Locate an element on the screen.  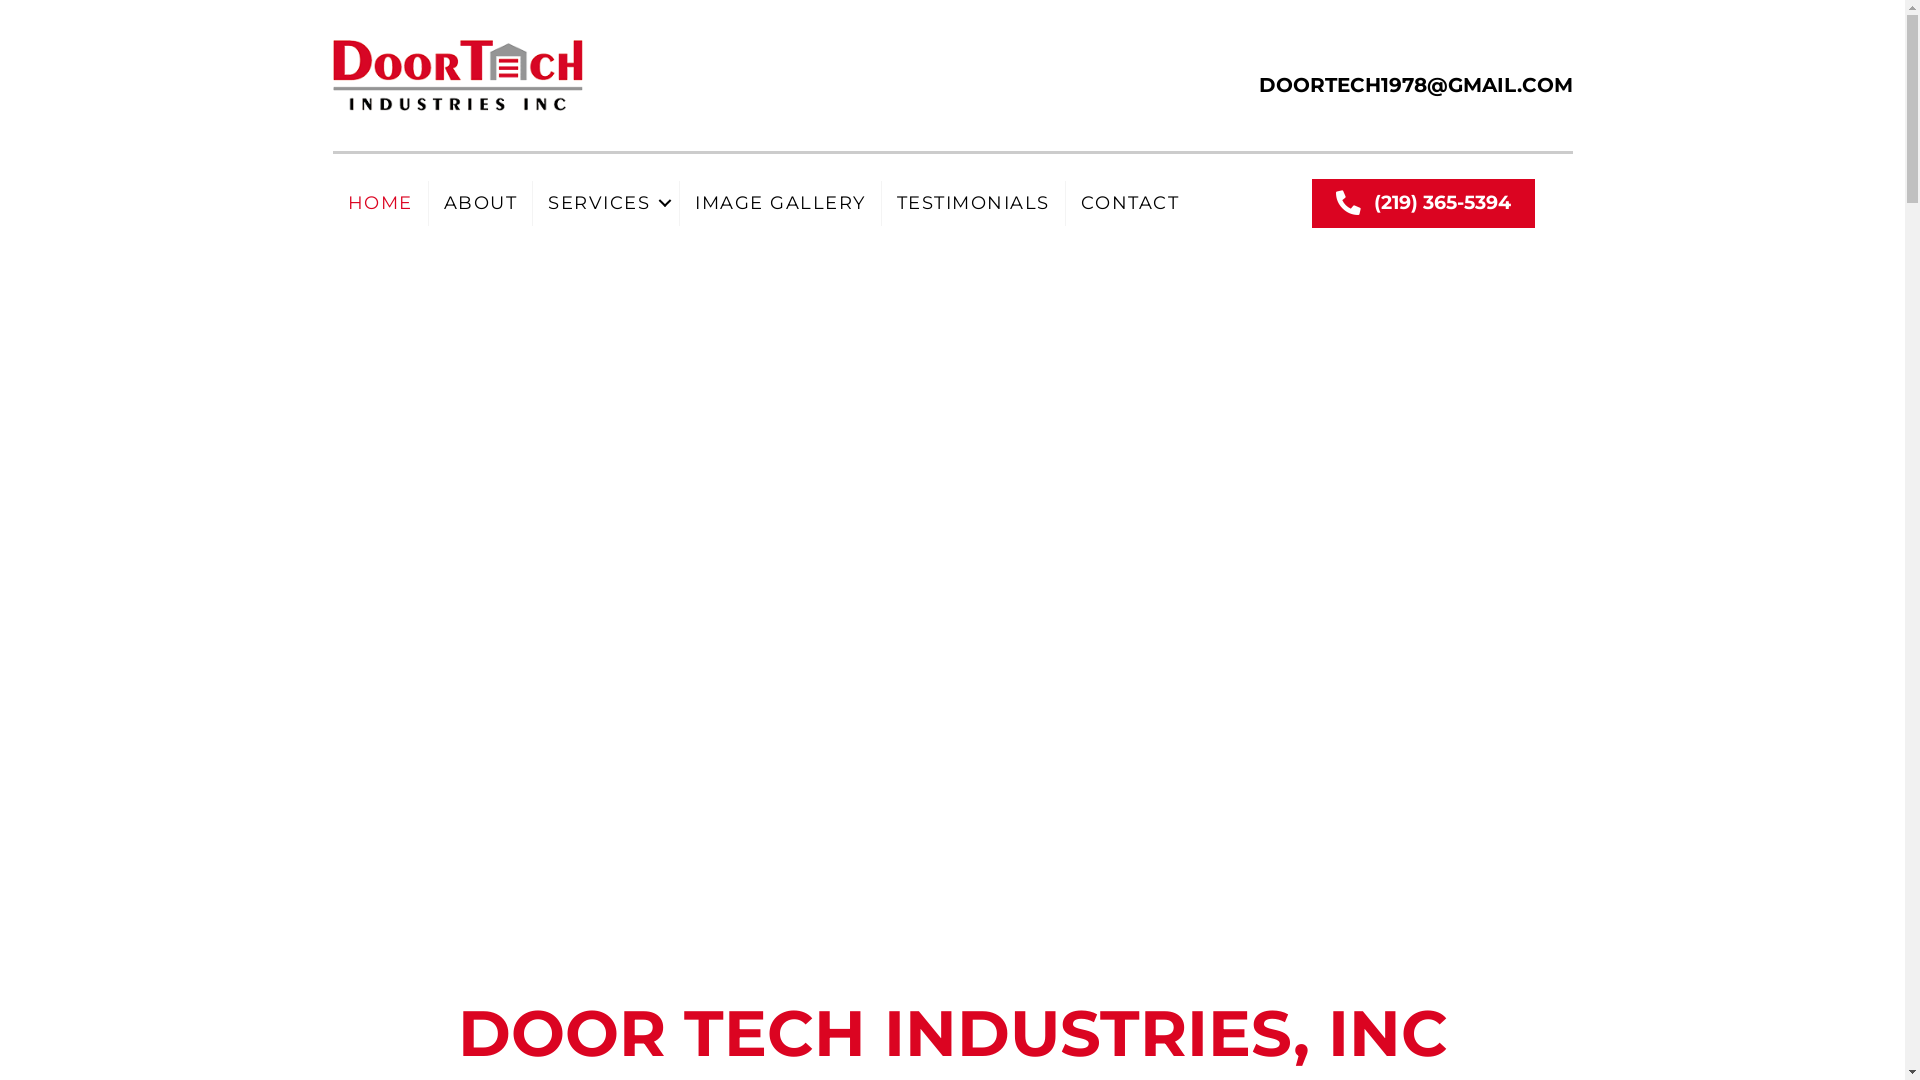
HOME is located at coordinates (380, 204).